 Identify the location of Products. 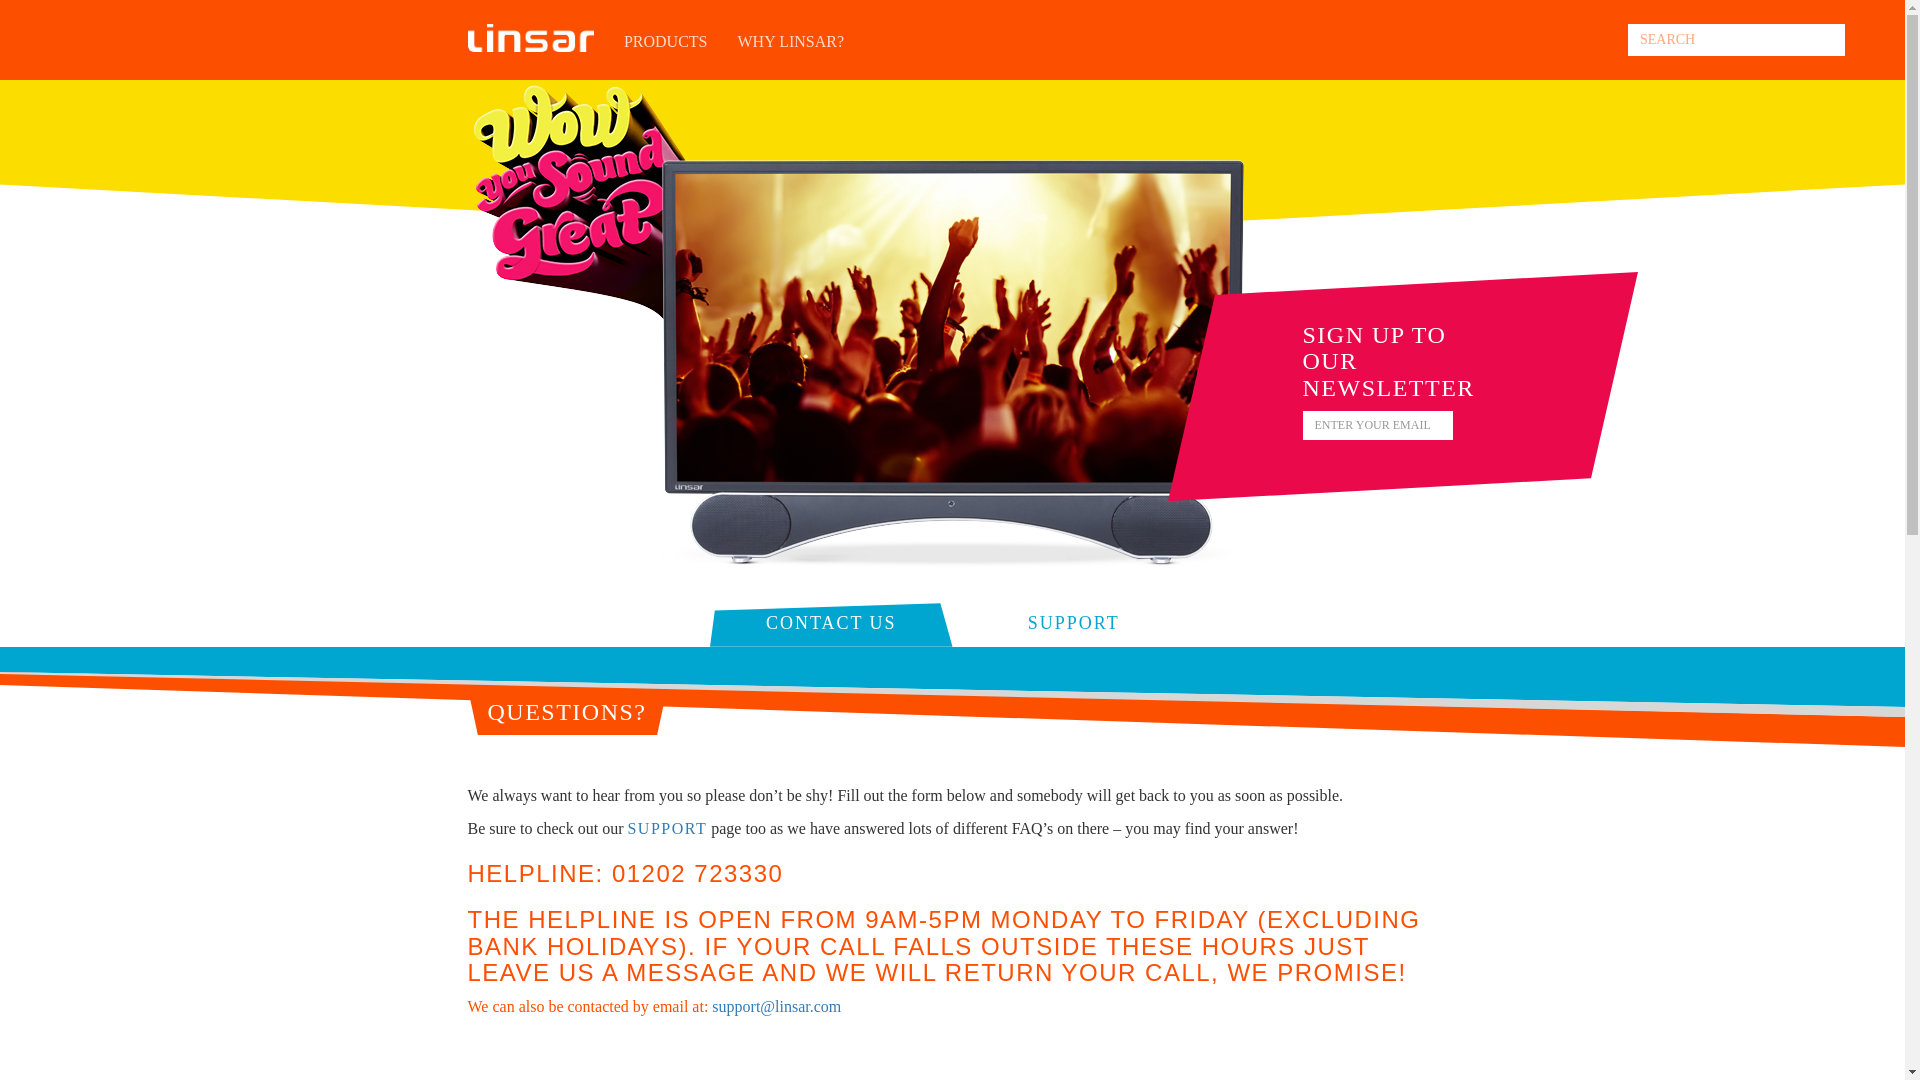
(666, 54).